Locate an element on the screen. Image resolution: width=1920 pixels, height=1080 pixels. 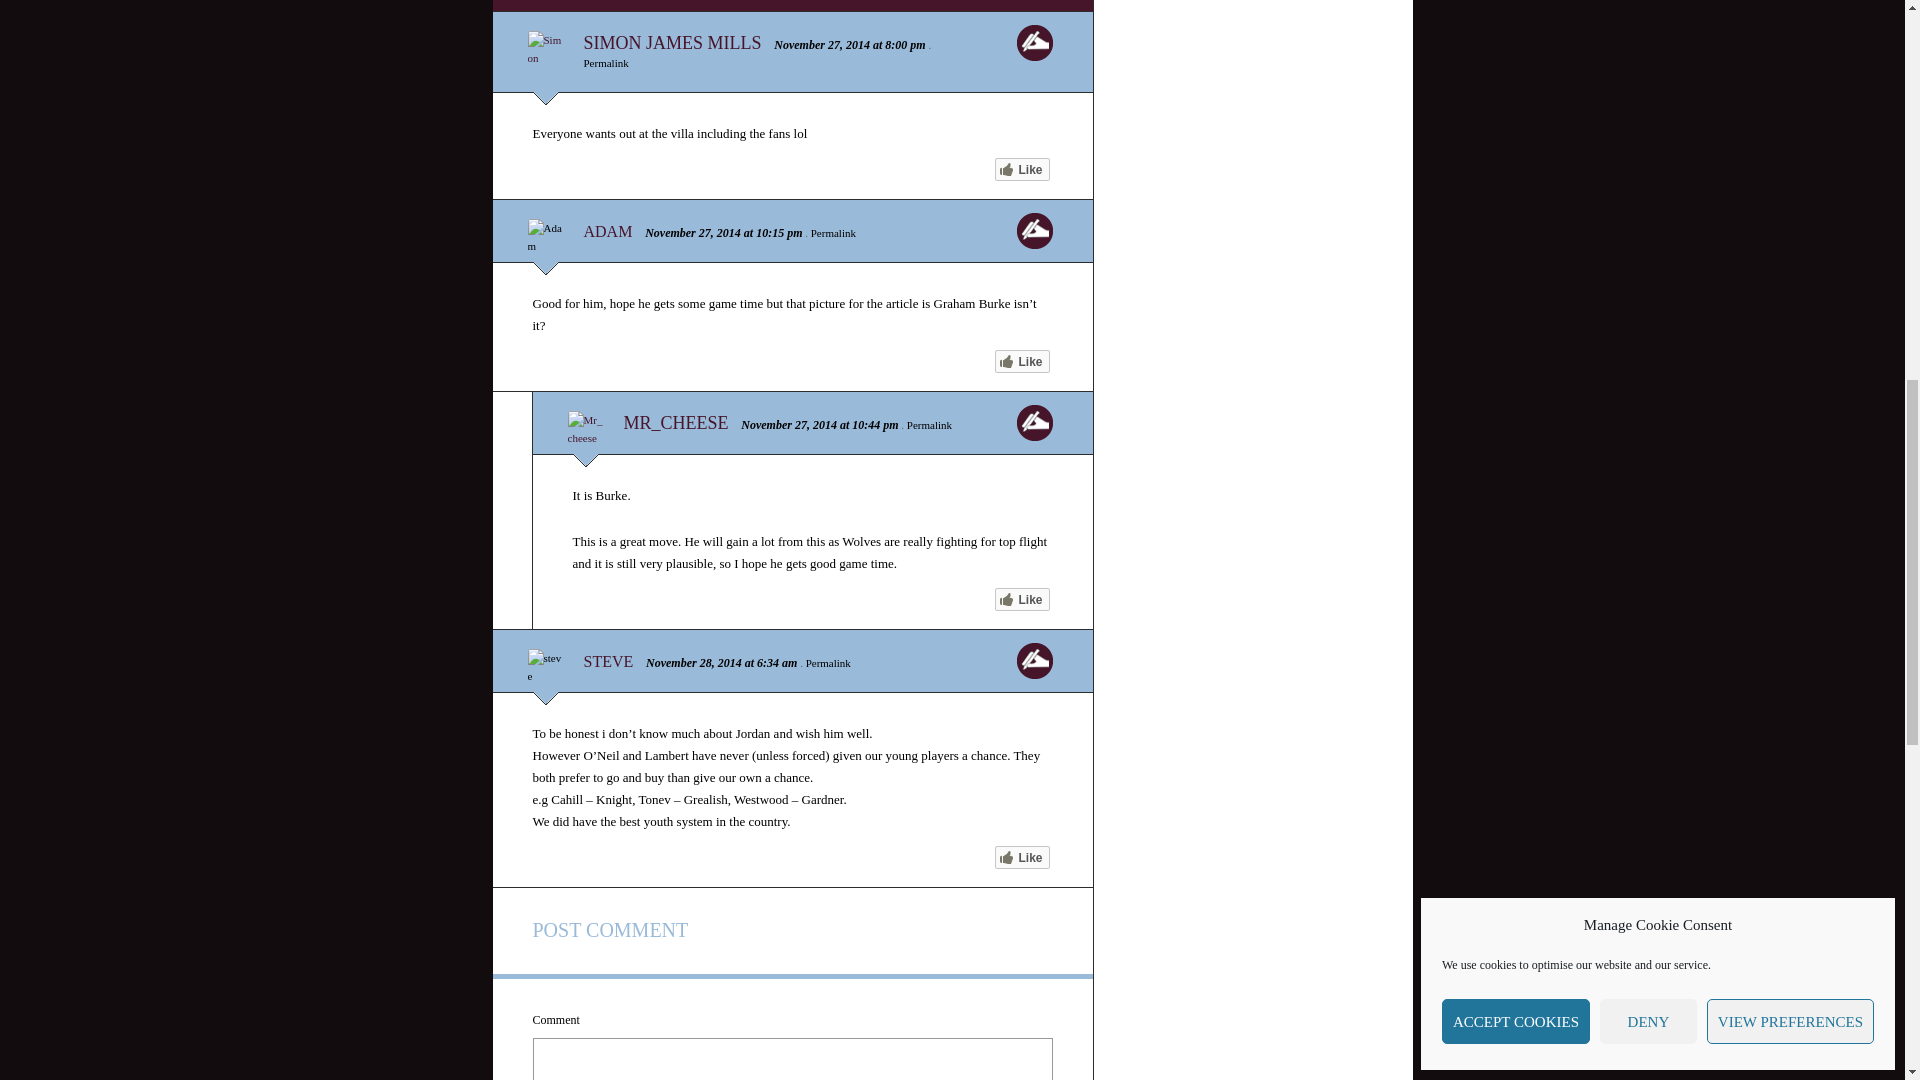
Permalink is located at coordinates (828, 662).